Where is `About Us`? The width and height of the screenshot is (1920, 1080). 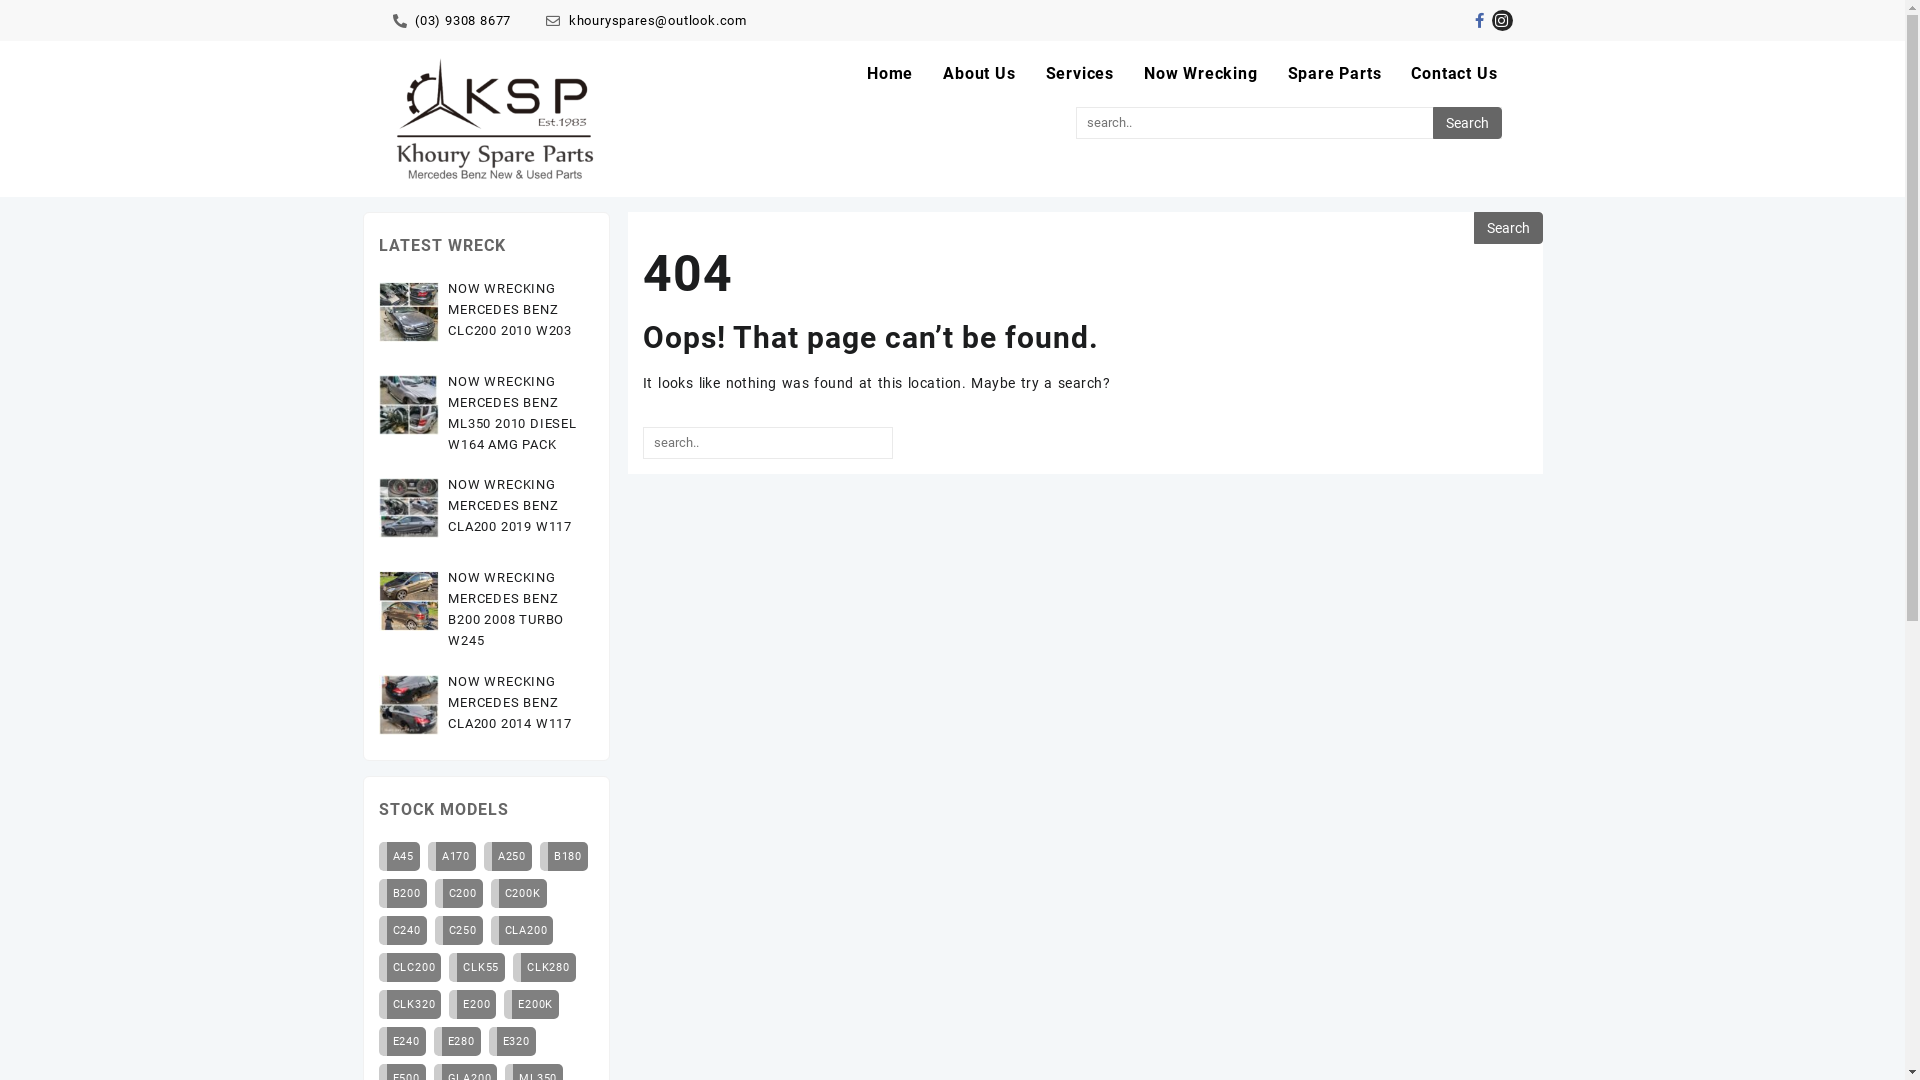 About Us is located at coordinates (979, 74).